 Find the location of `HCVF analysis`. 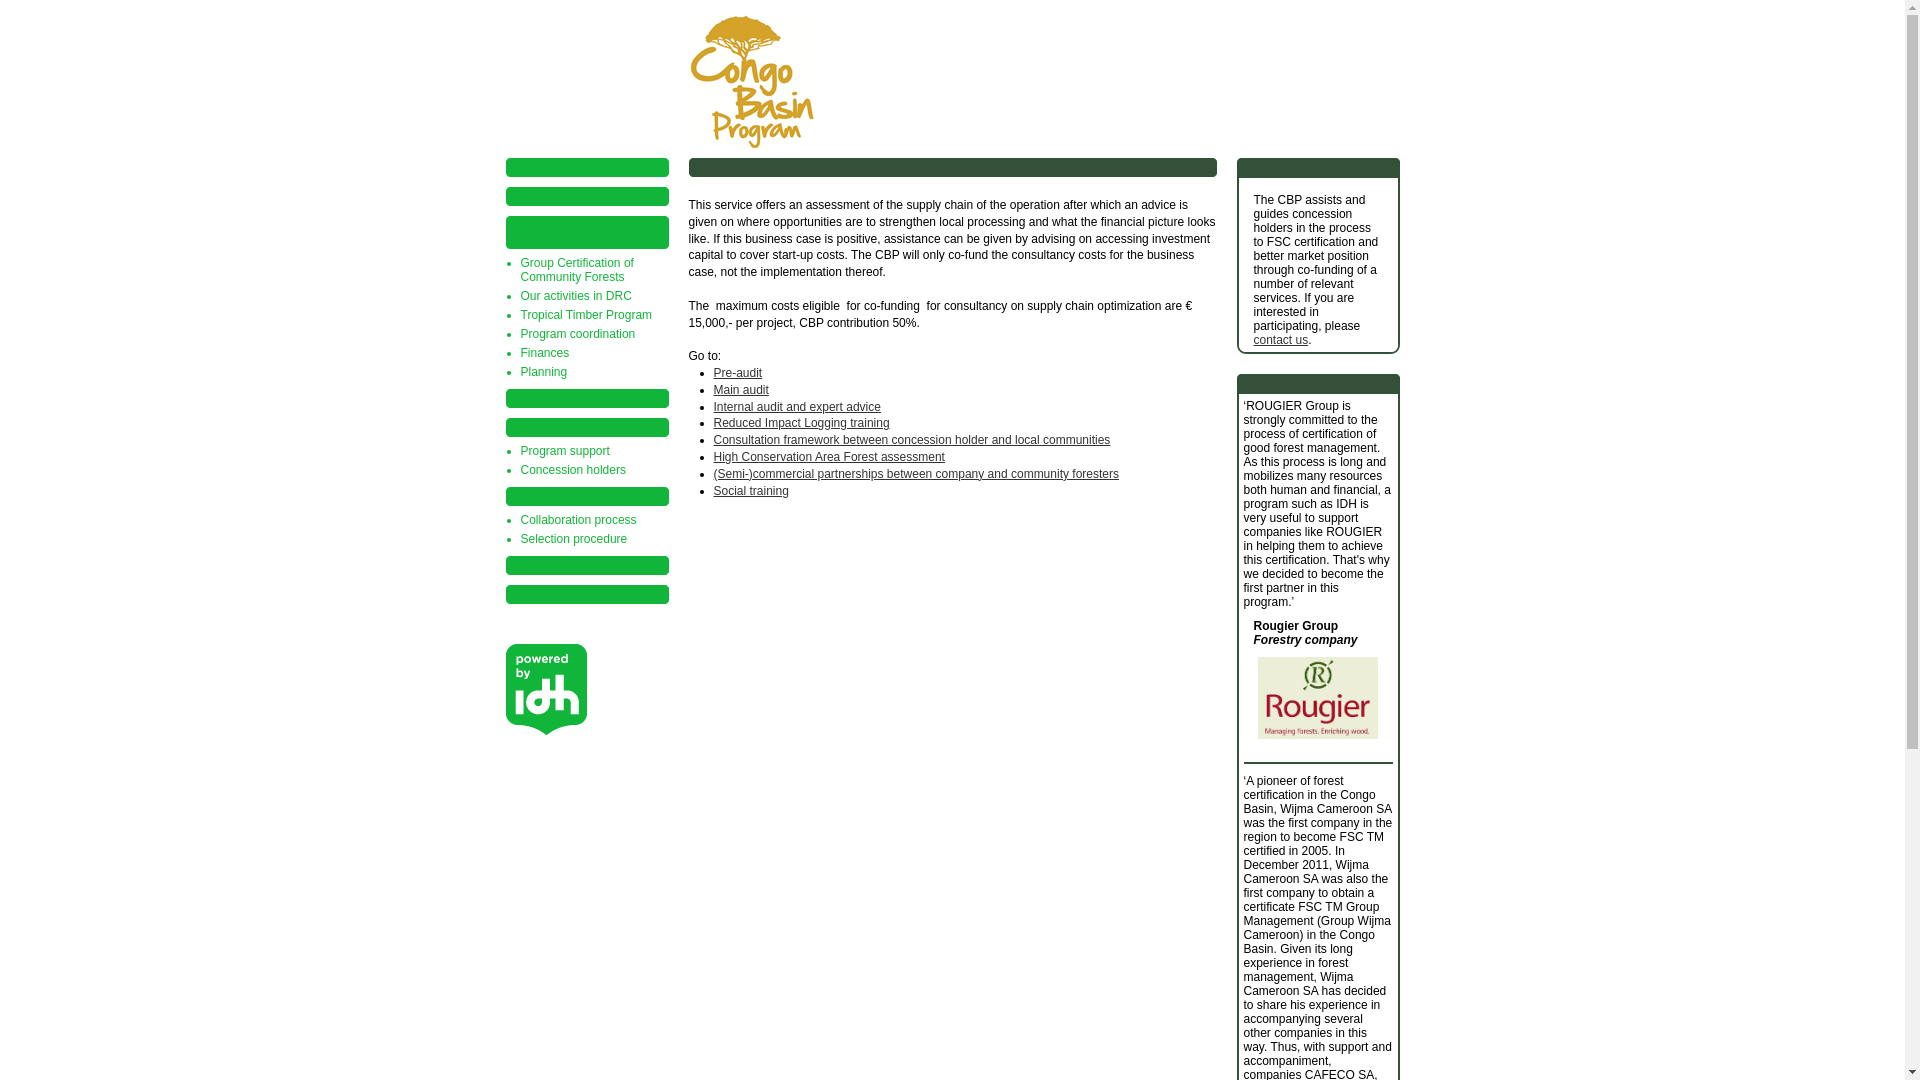

HCVF analysis is located at coordinates (829, 457).